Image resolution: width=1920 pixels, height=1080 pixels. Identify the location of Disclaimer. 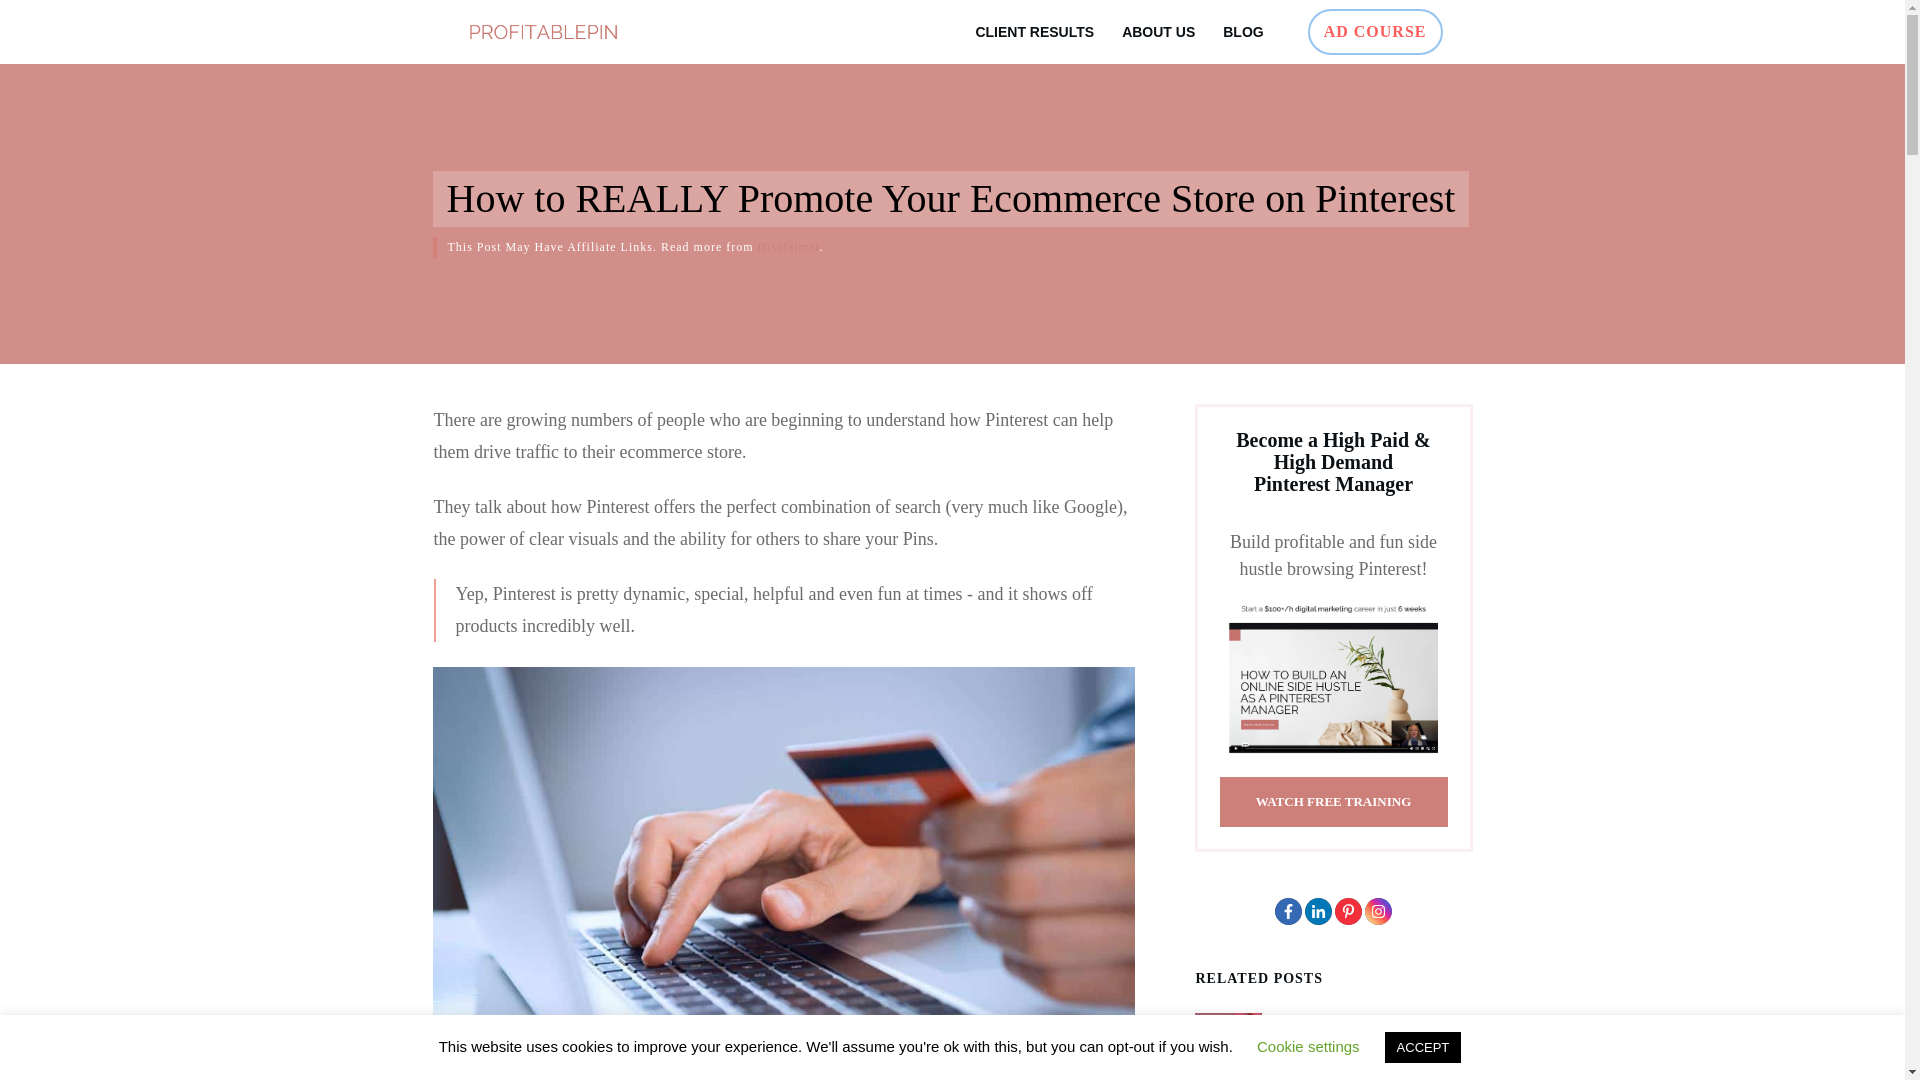
(788, 246).